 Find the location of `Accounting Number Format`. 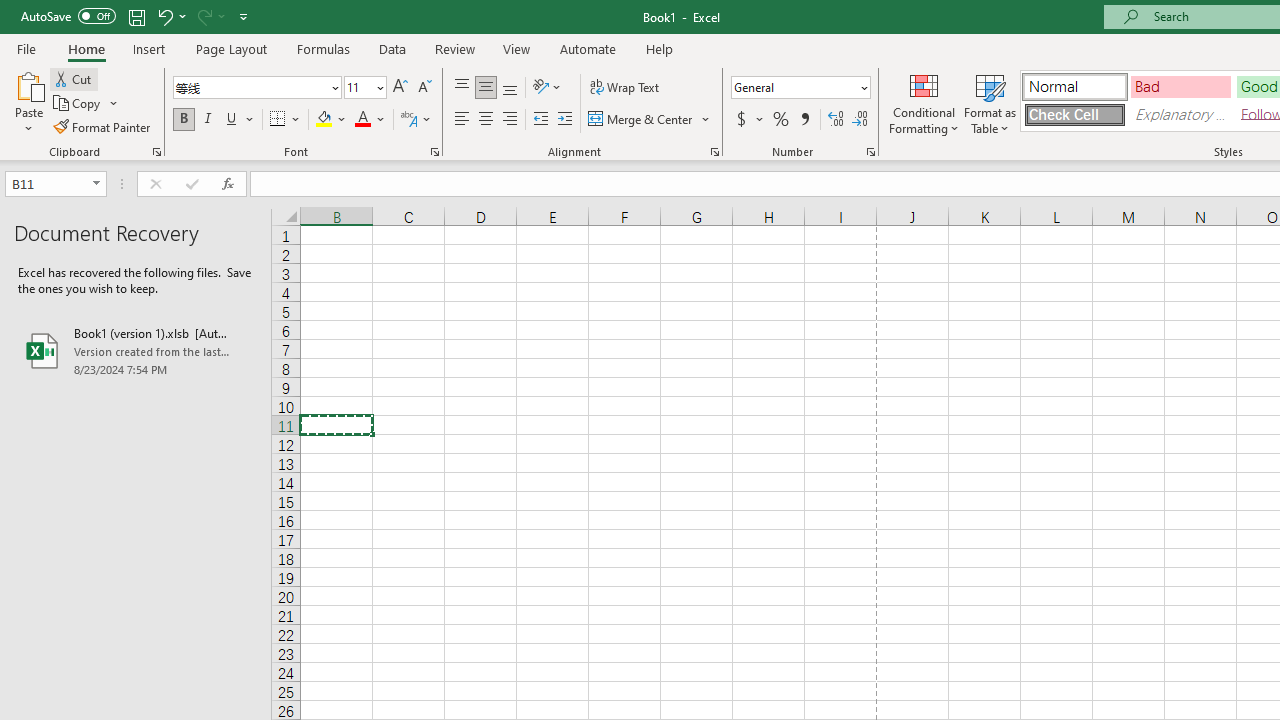

Accounting Number Format is located at coordinates (749, 120).